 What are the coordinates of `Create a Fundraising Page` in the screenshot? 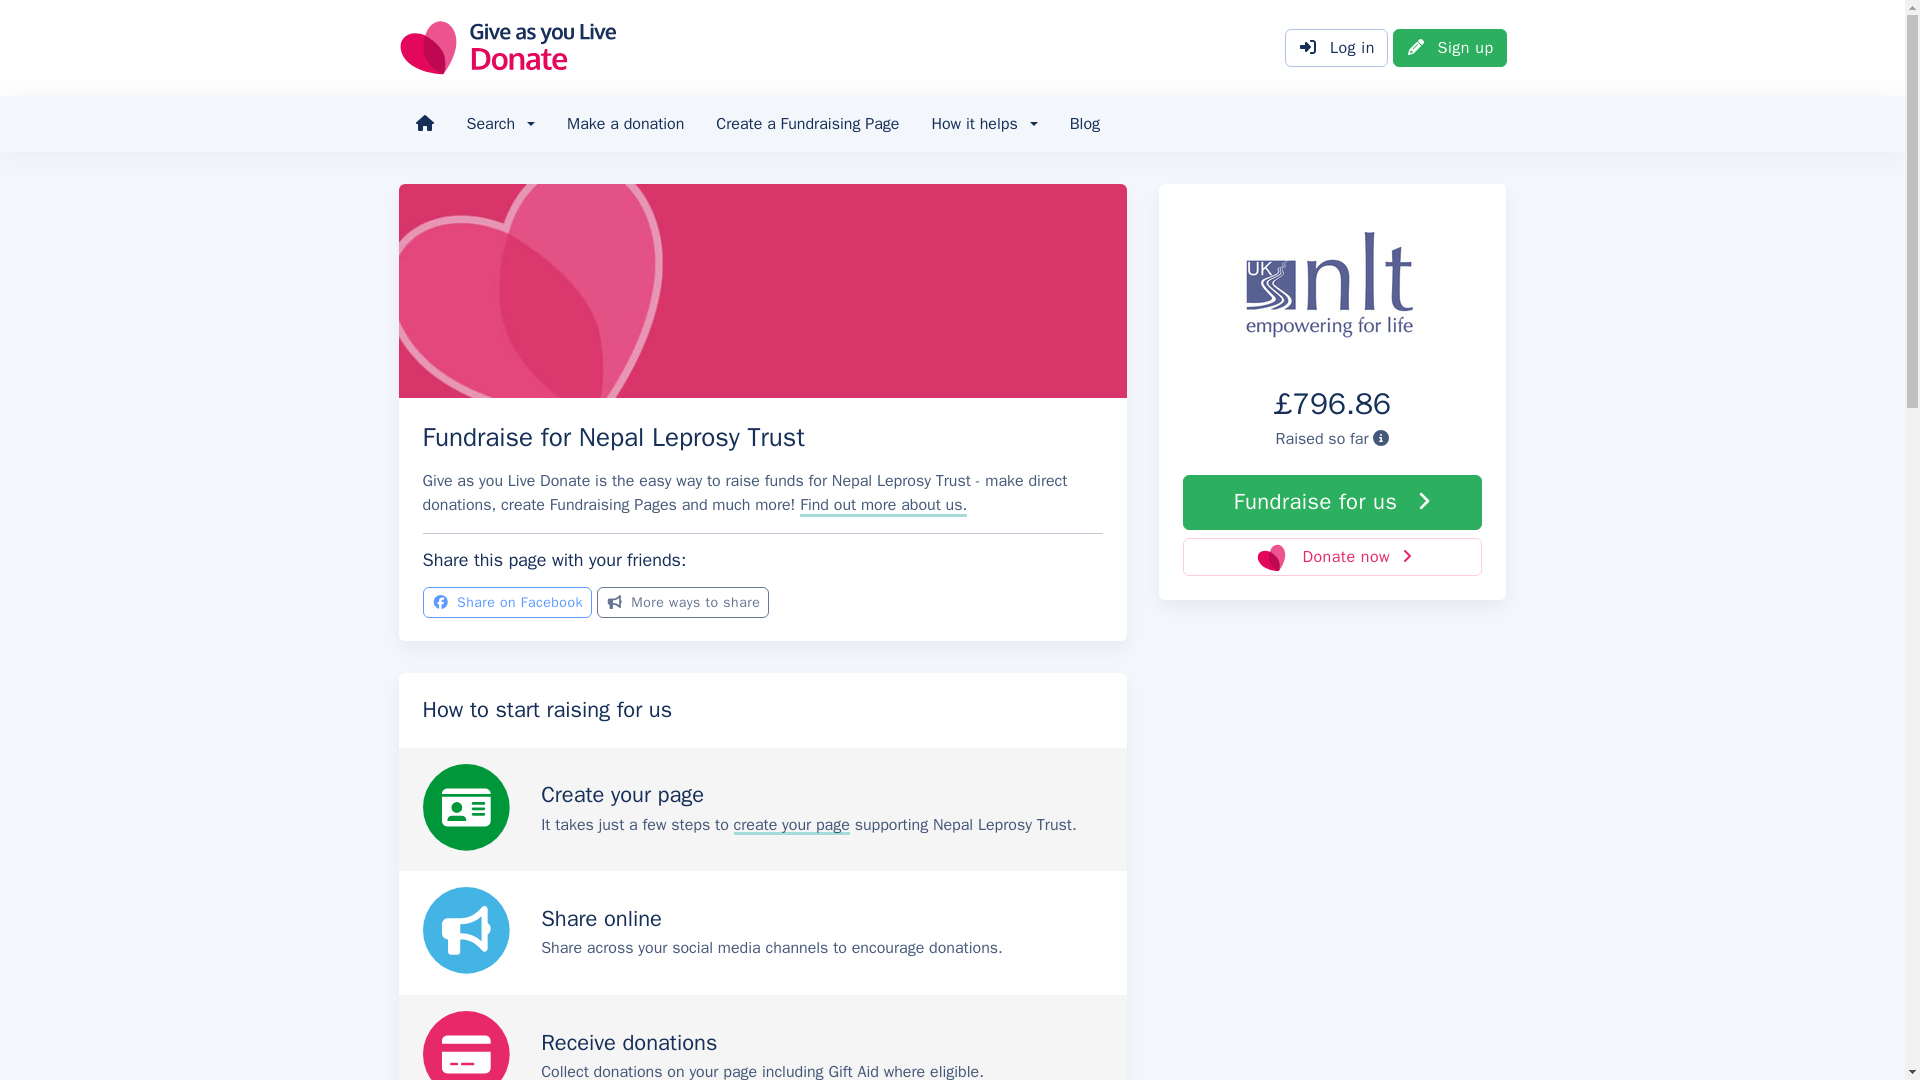 It's located at (808, 124).